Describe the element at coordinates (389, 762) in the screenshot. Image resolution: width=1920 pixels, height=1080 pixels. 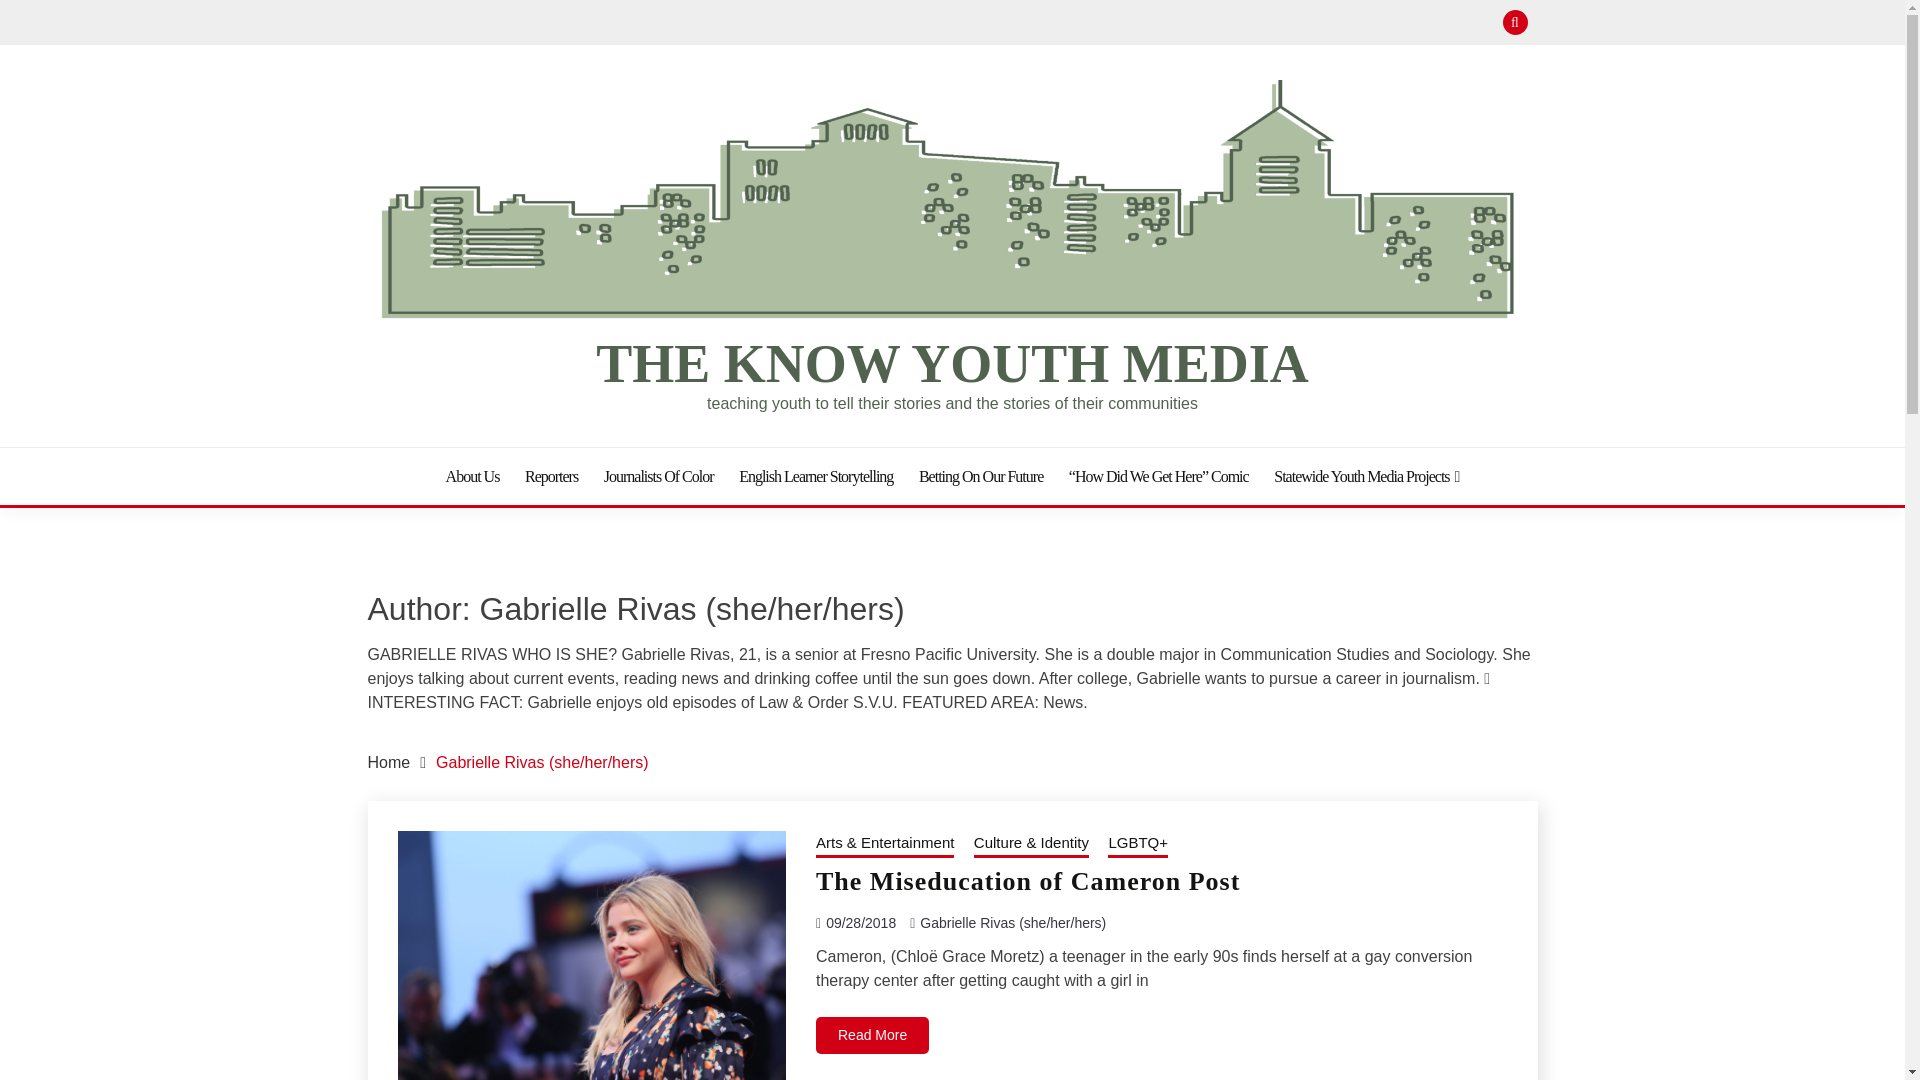
I see `Home` at that location.